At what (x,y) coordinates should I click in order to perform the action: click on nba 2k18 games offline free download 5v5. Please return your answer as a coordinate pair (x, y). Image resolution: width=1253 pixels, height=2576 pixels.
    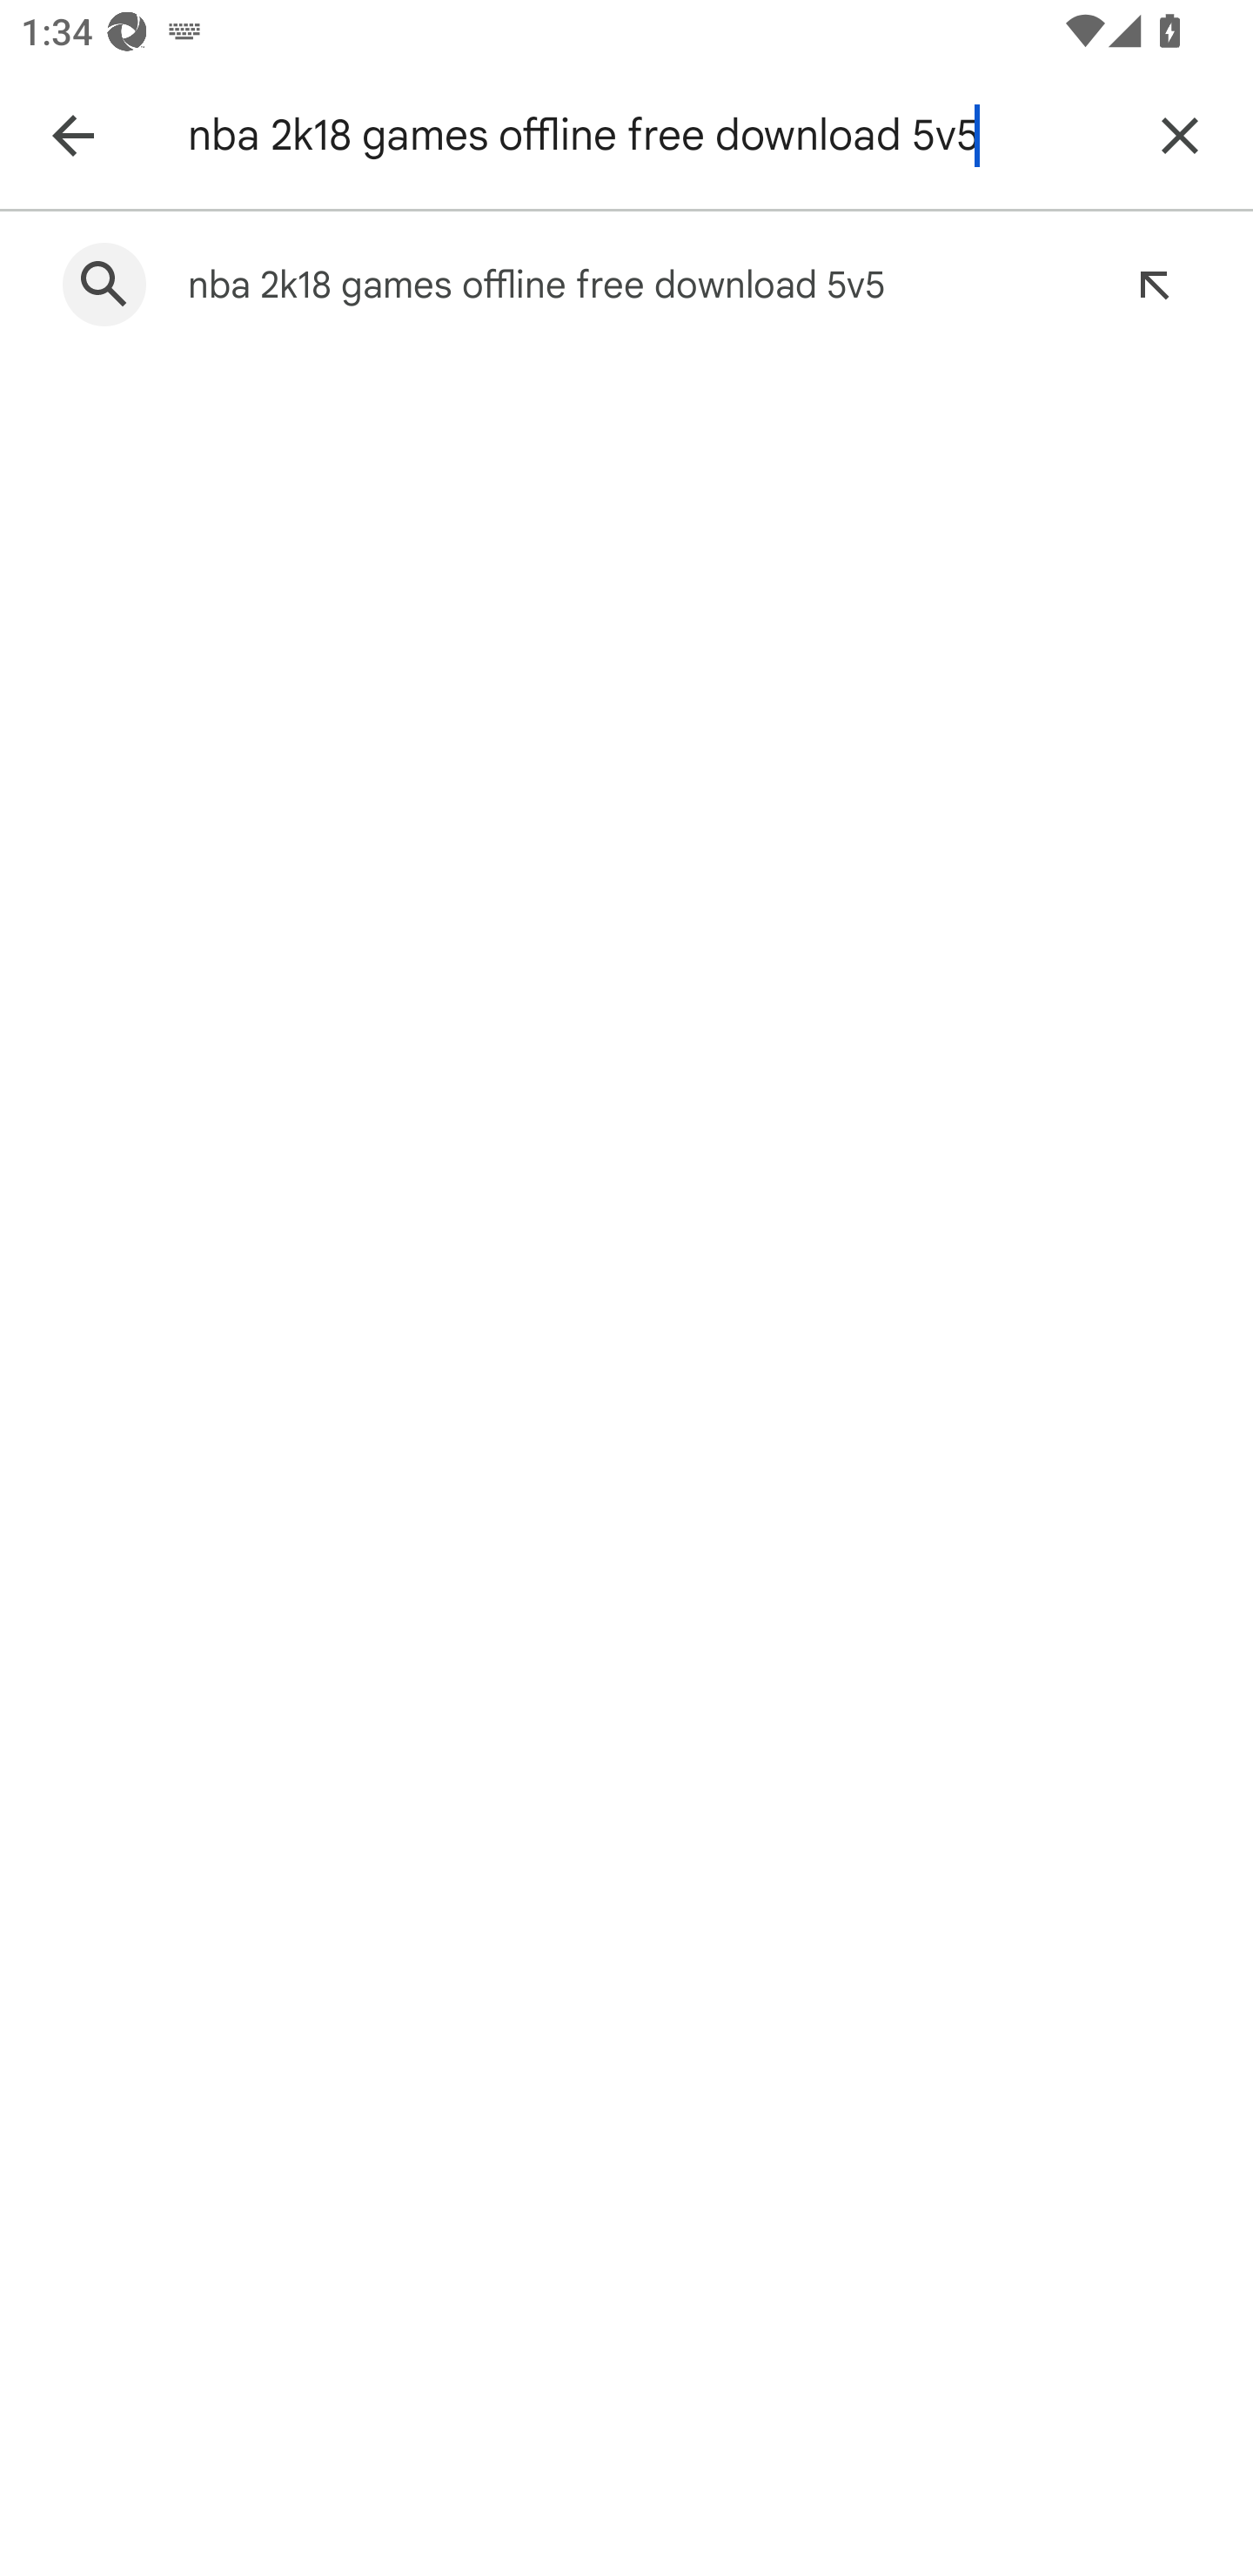
    Looking at the image, I should click on (653, 134).